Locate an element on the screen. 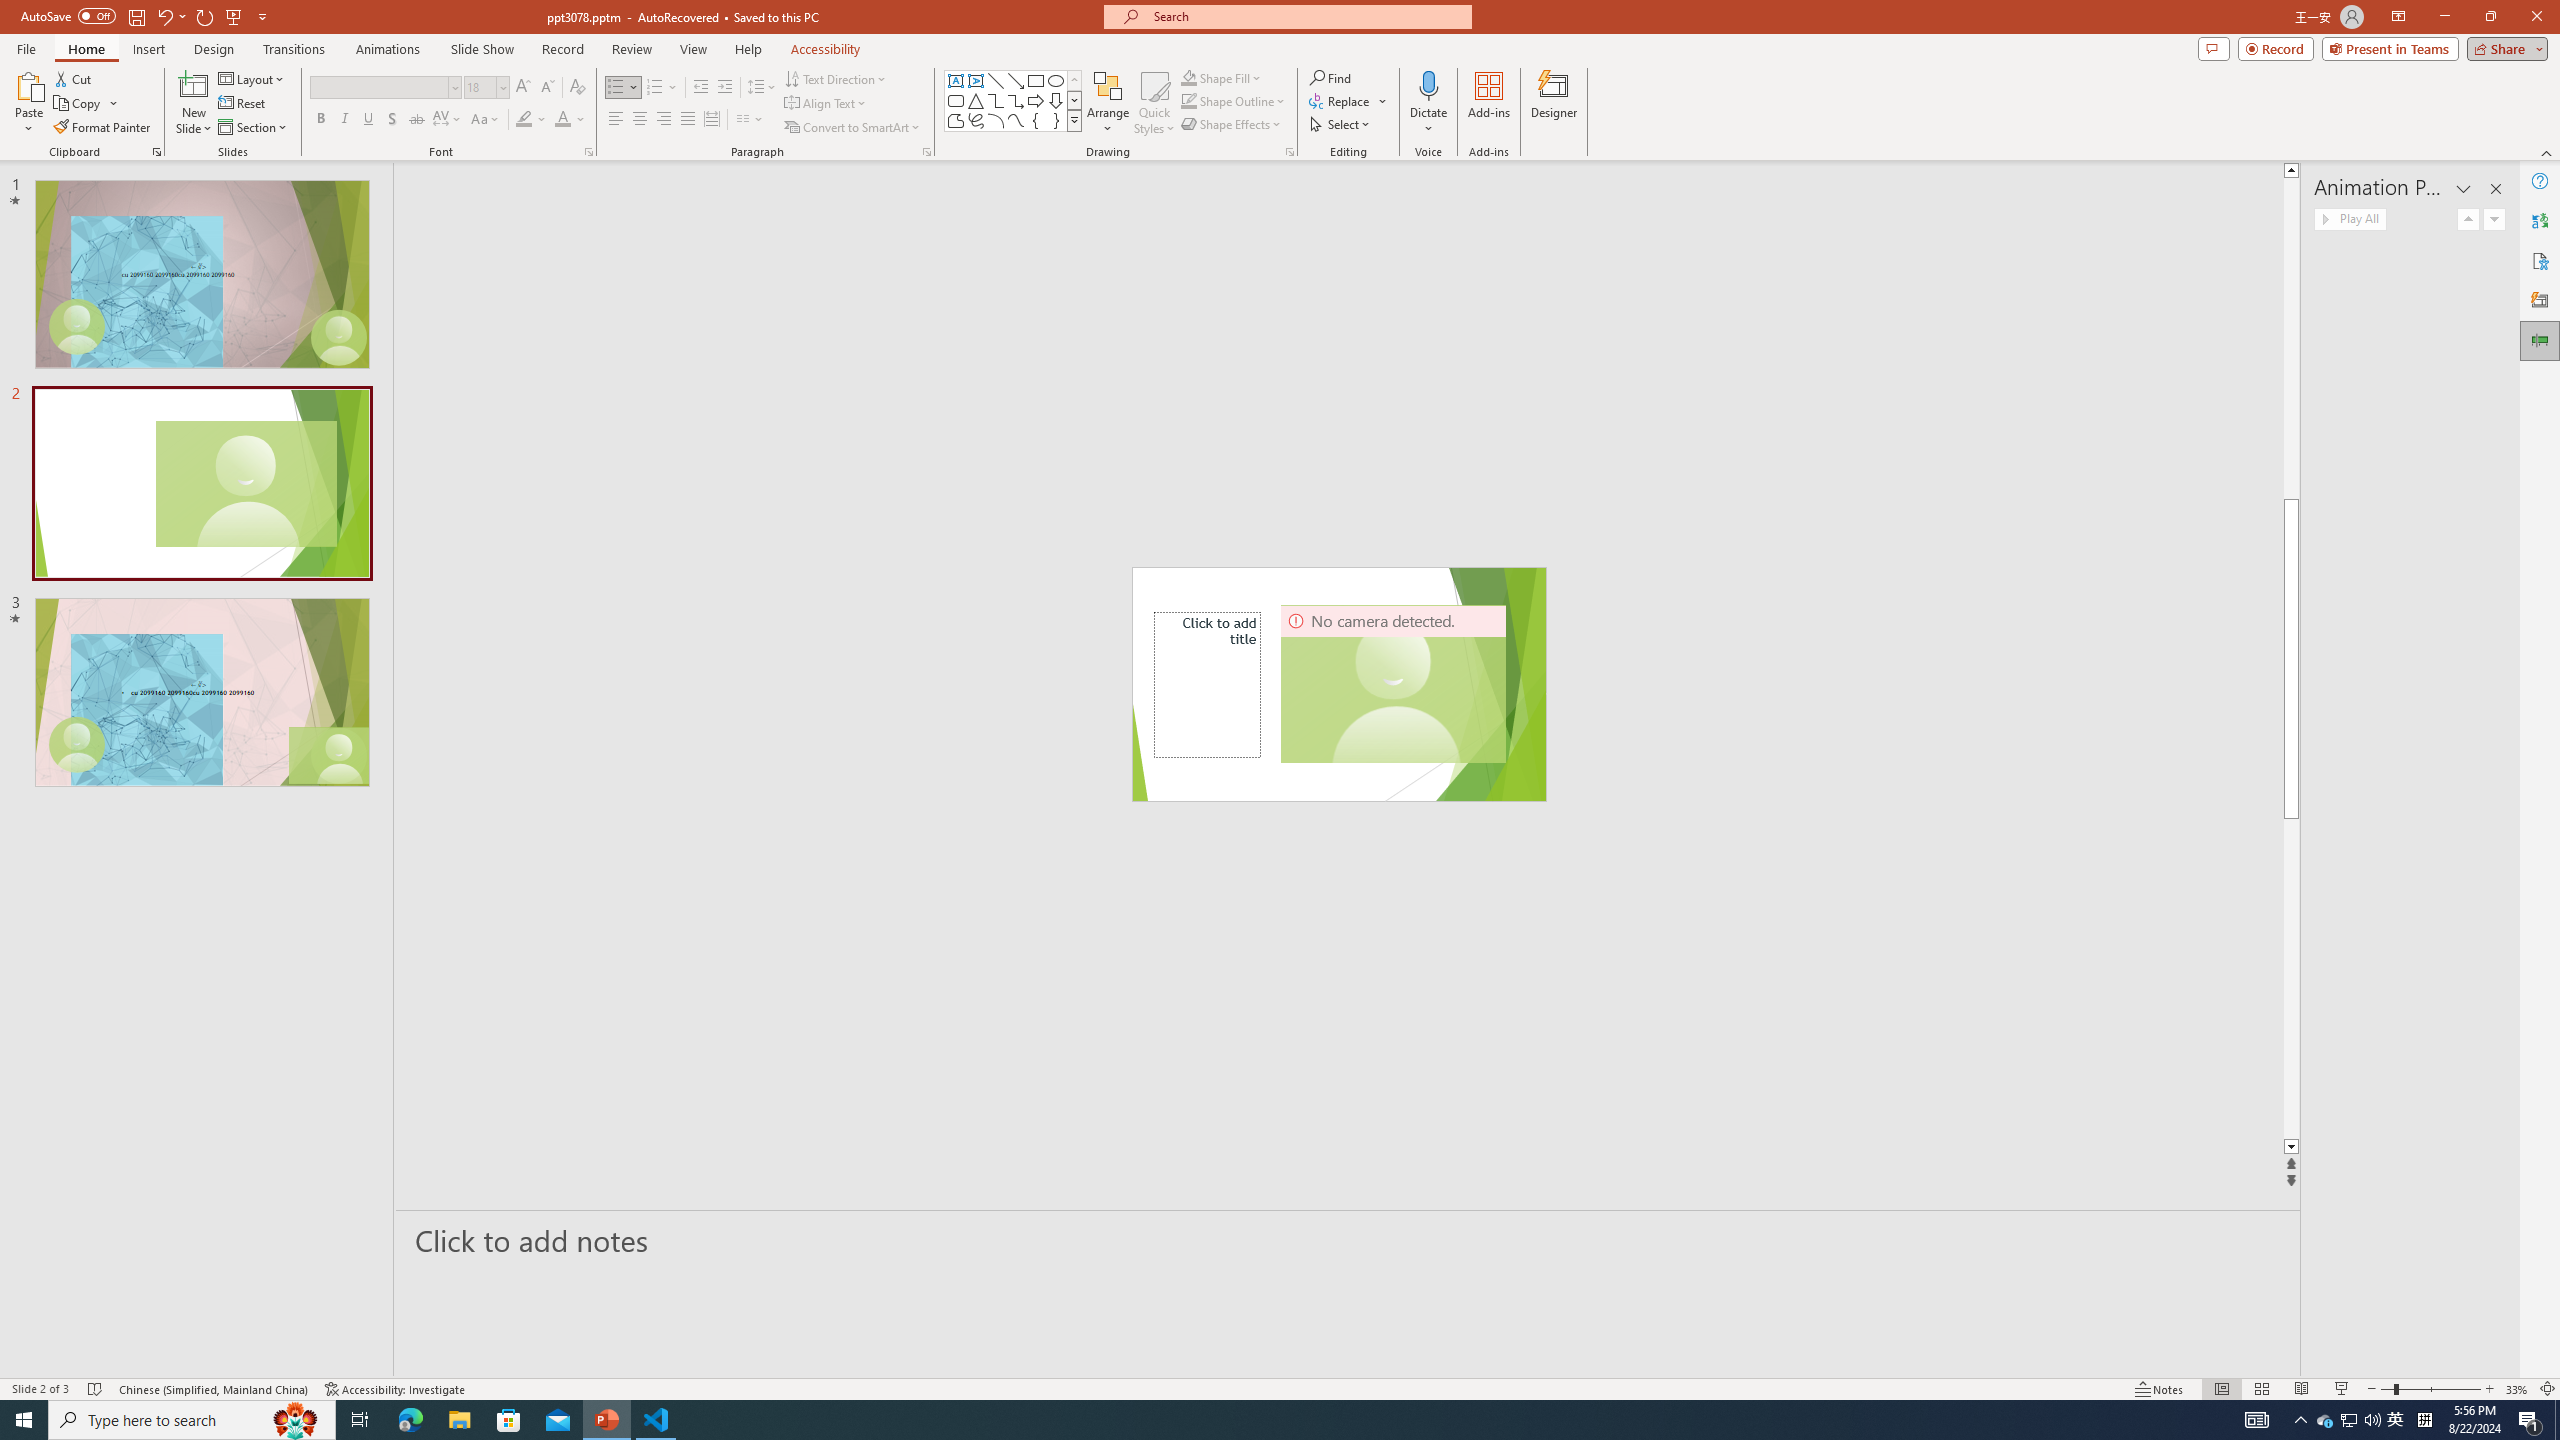 The image size is (2560, 1440). Rectangle is located at coordinates (1036, 80).